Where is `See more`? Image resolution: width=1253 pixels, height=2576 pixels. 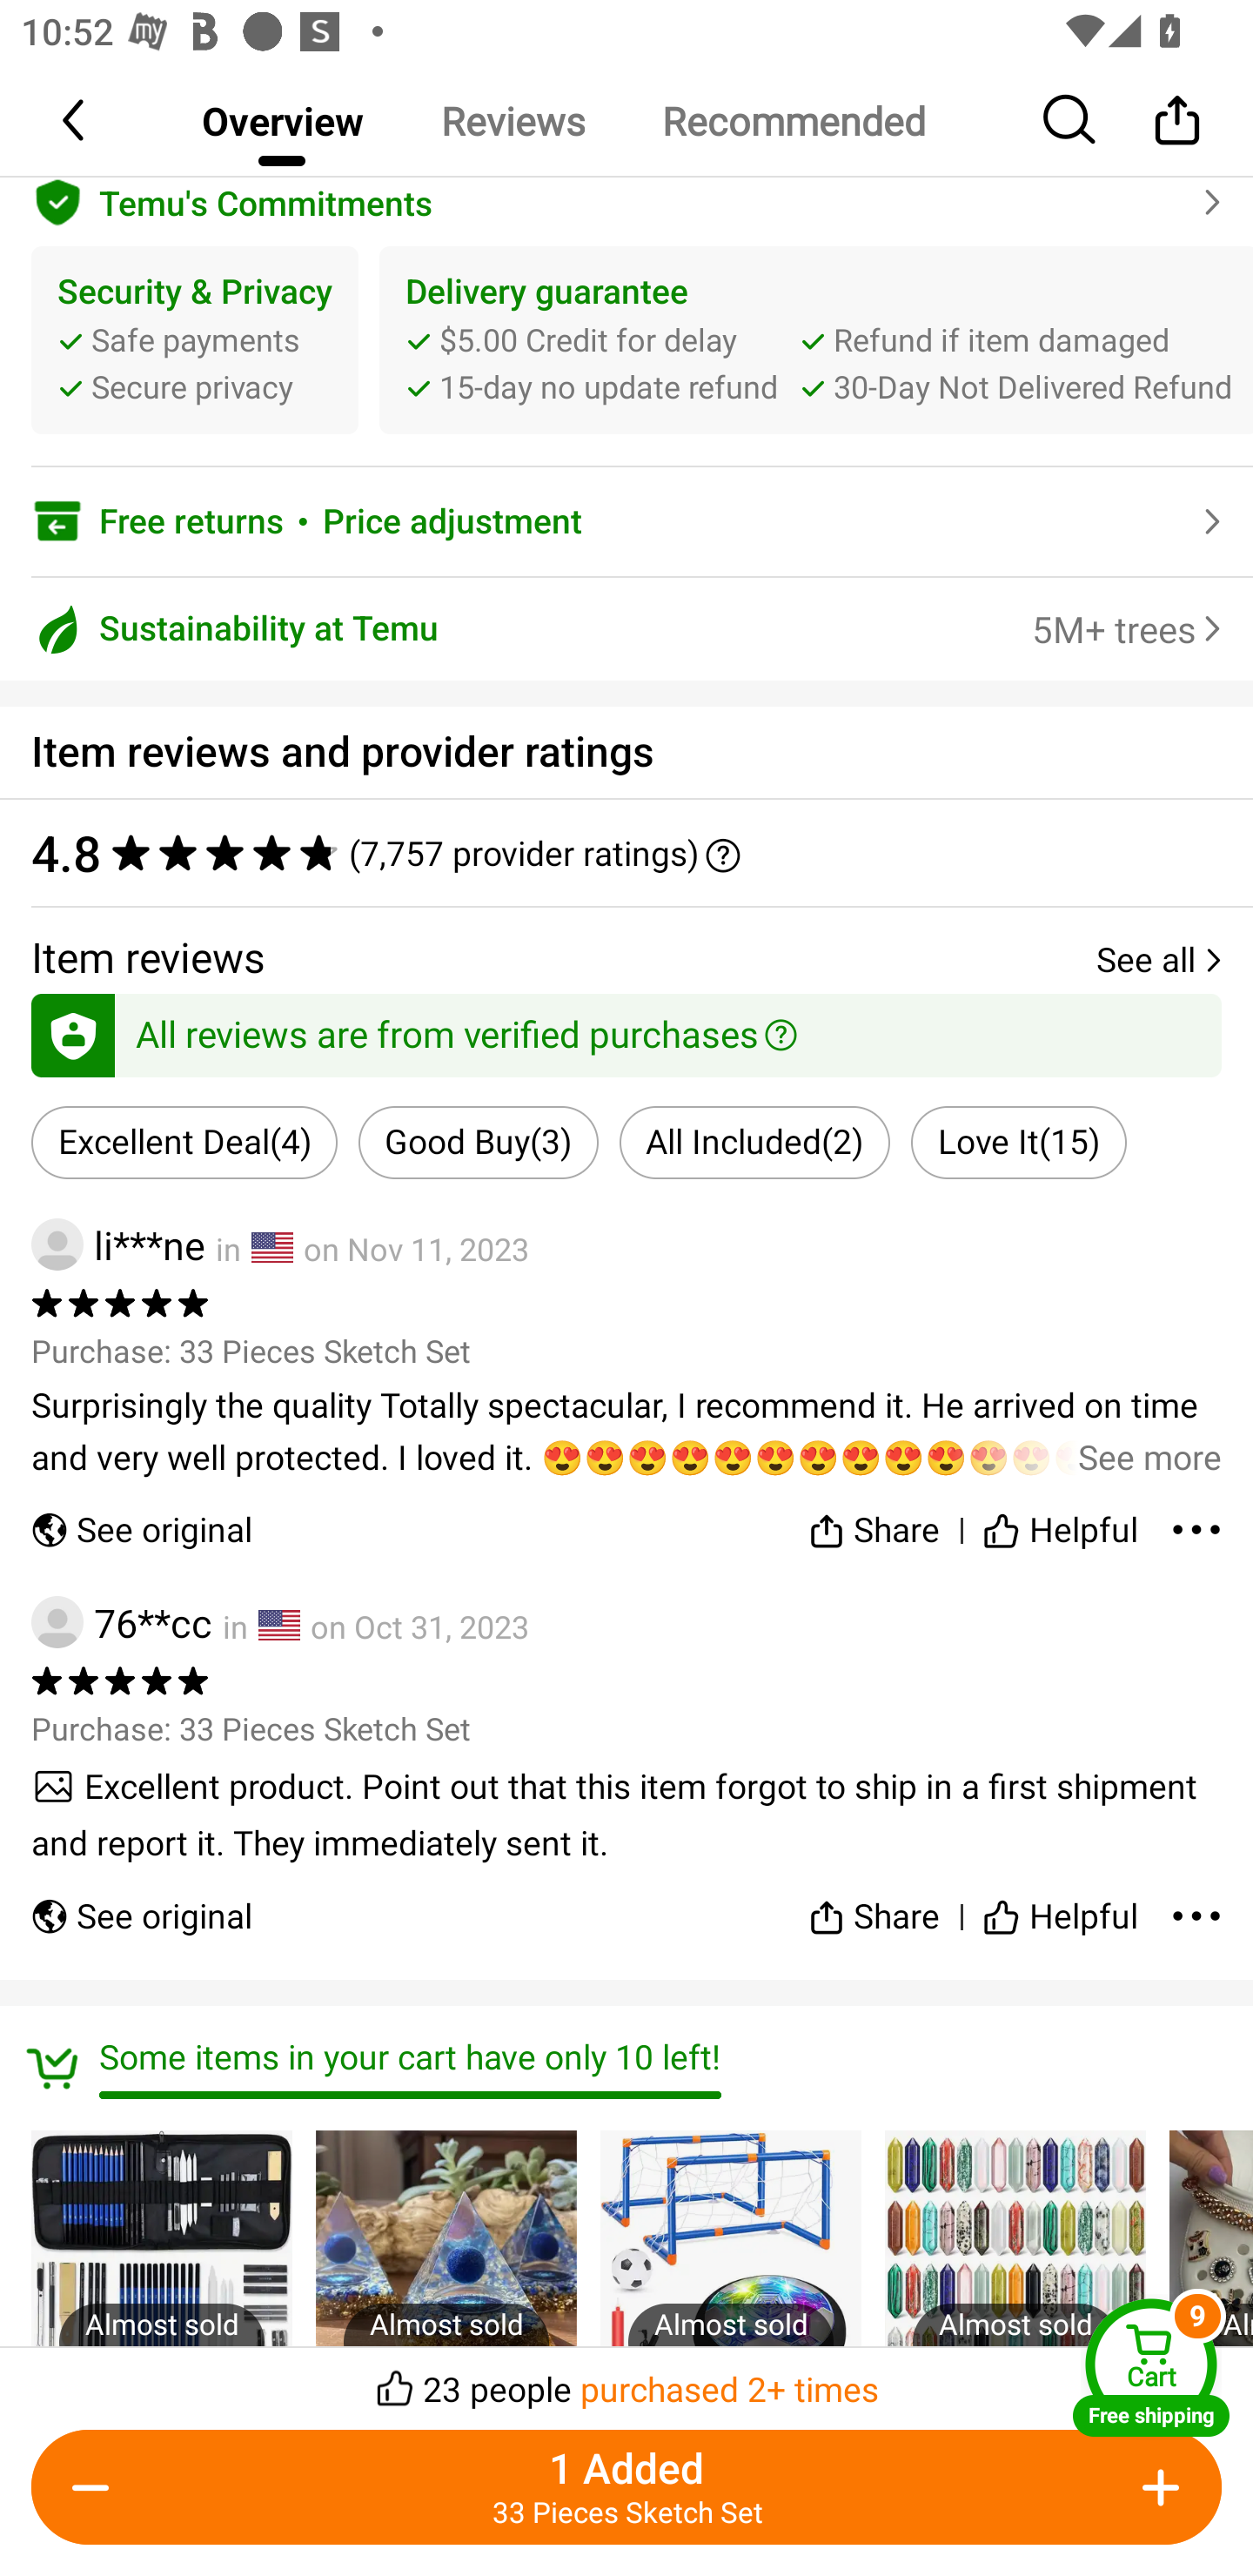 See more is located at coordinates (626, 1432).